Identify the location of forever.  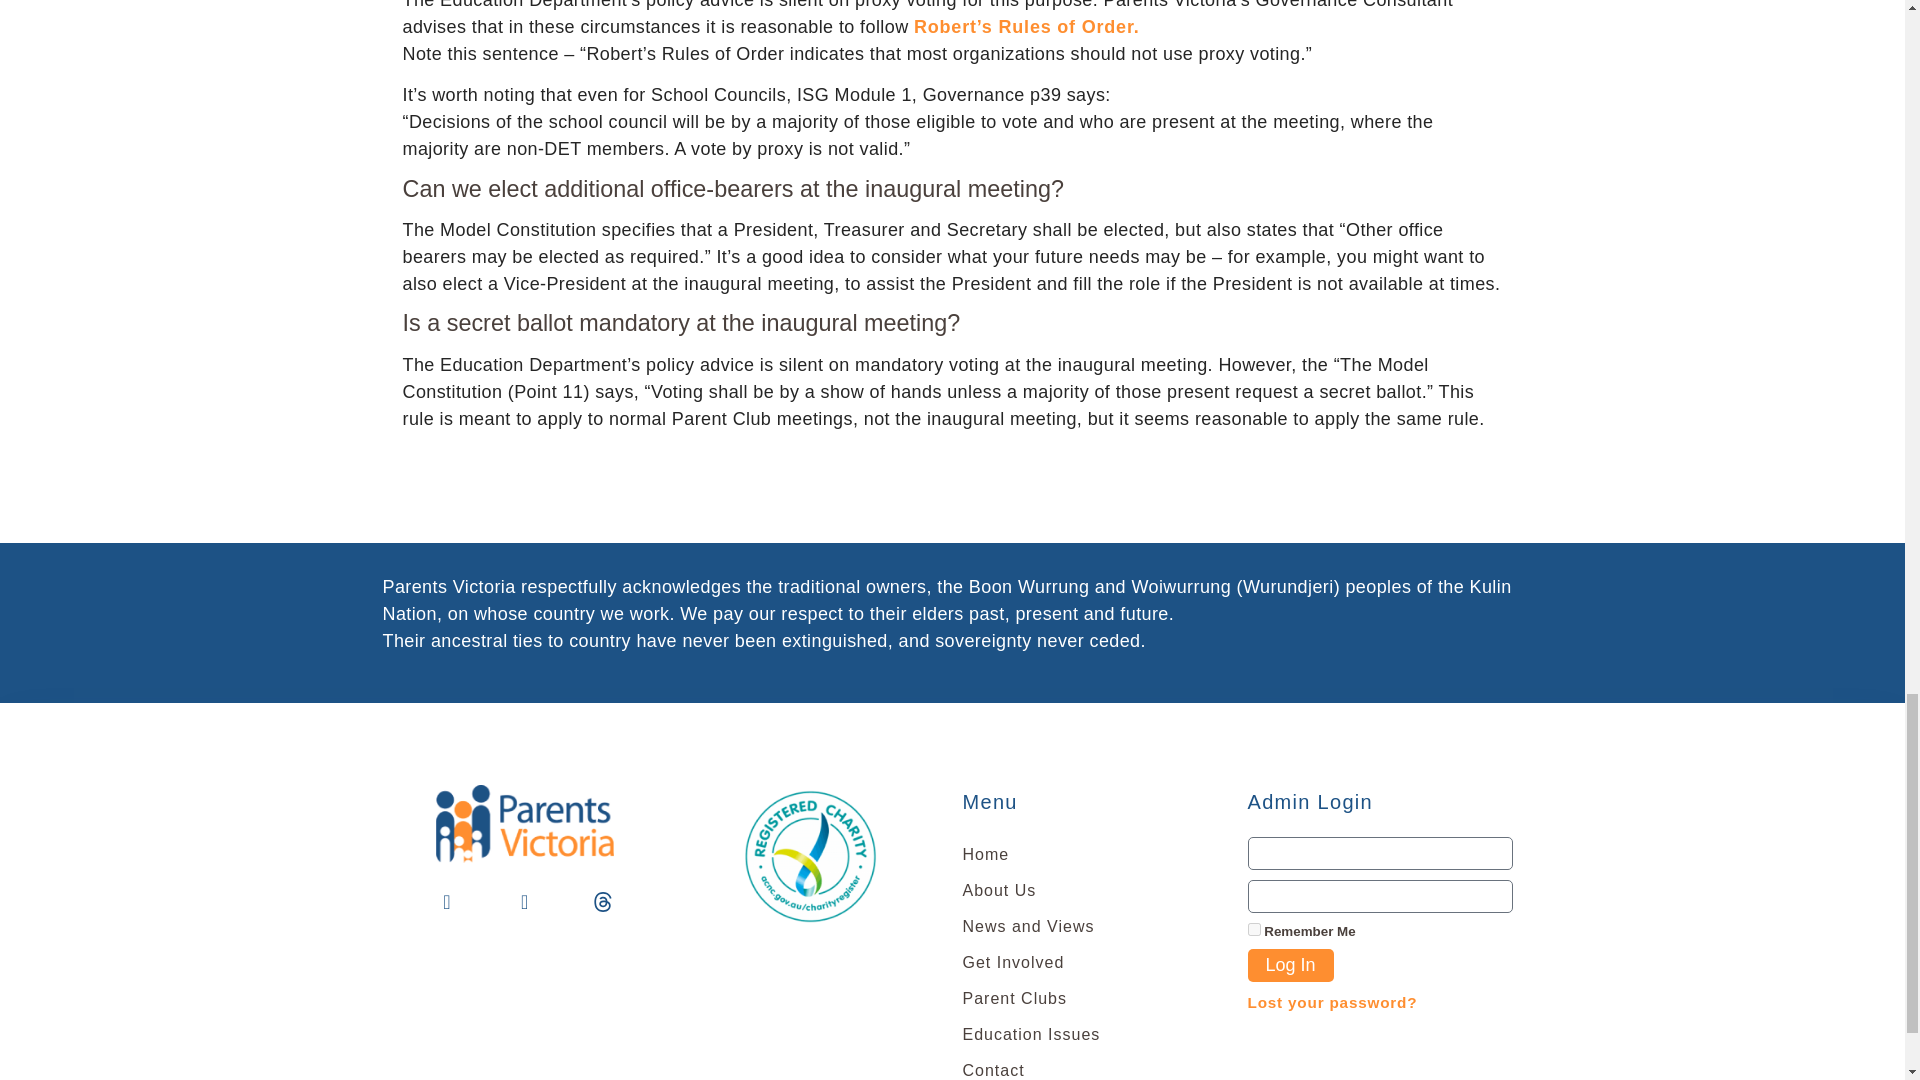
(1254, 930).